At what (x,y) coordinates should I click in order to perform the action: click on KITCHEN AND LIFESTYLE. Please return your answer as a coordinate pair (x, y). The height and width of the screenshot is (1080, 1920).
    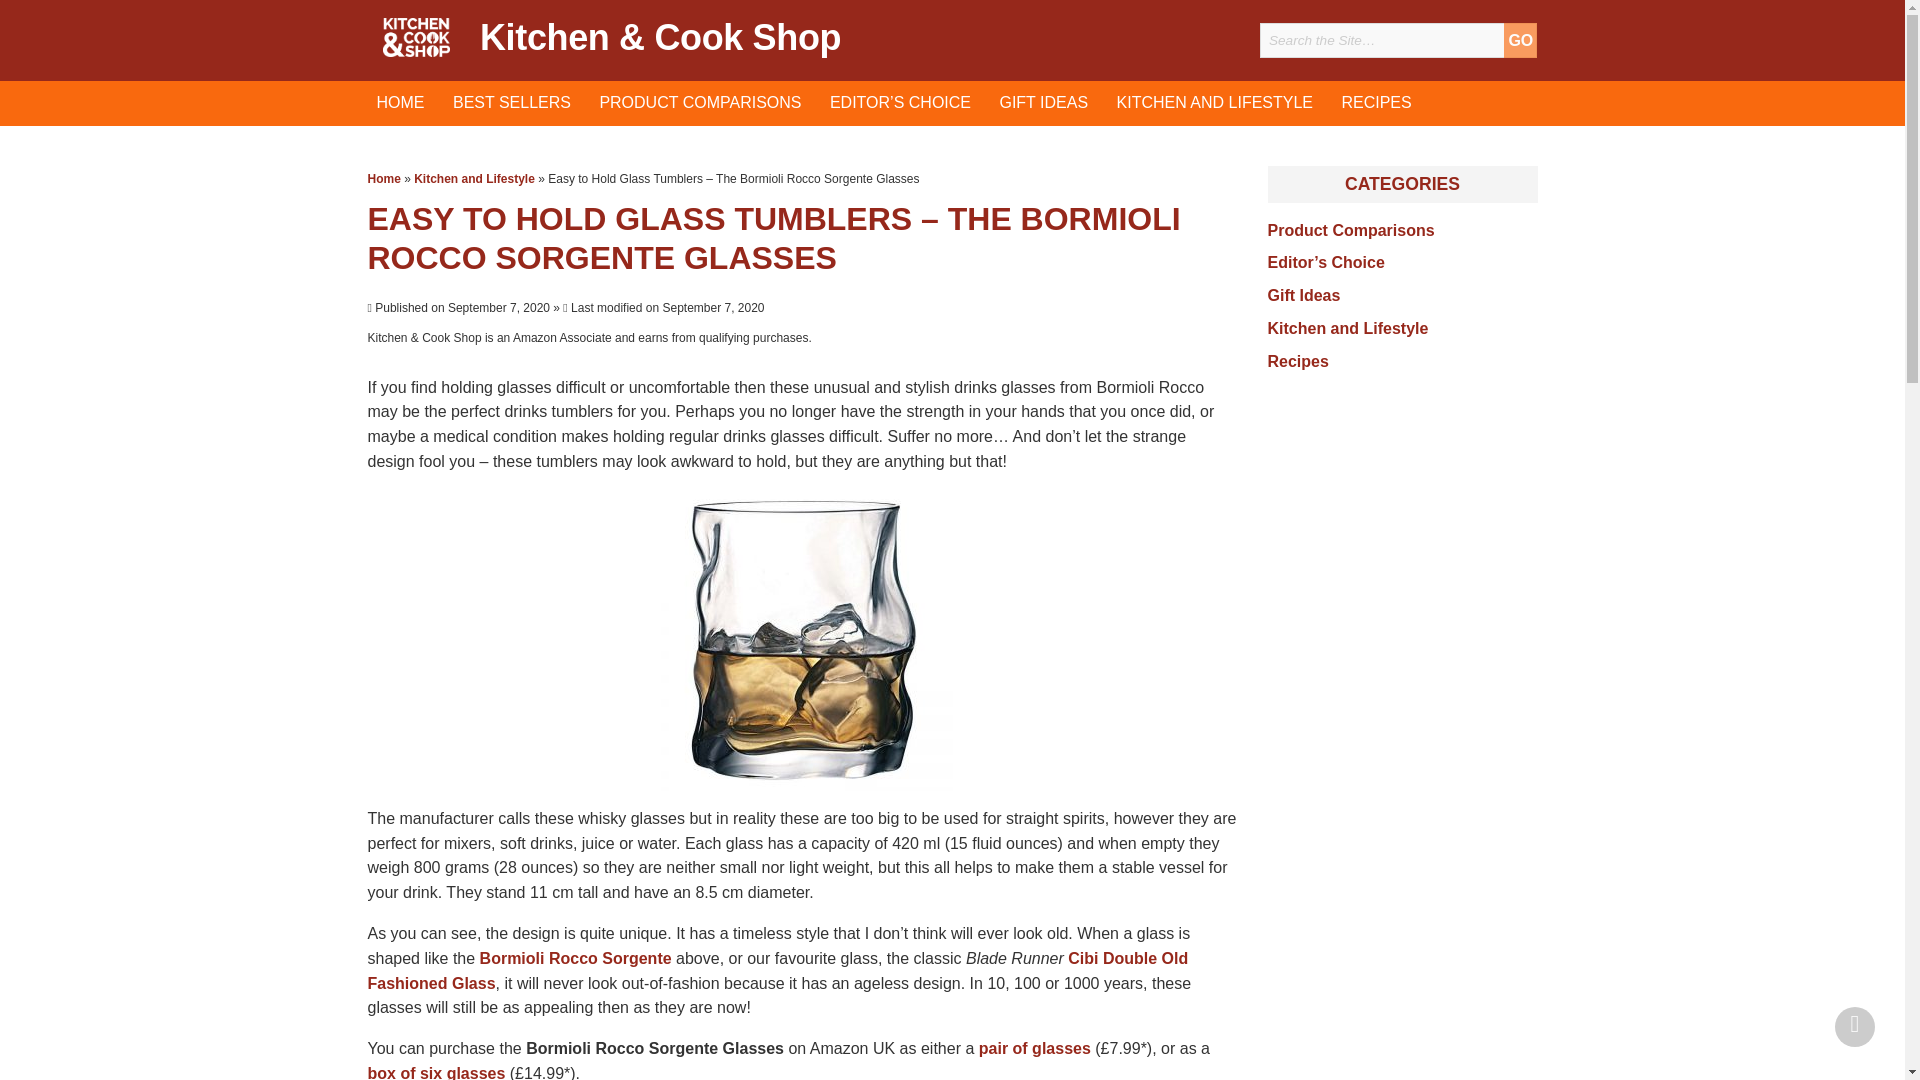
    Looking at the image, I should click on (1215, 104).